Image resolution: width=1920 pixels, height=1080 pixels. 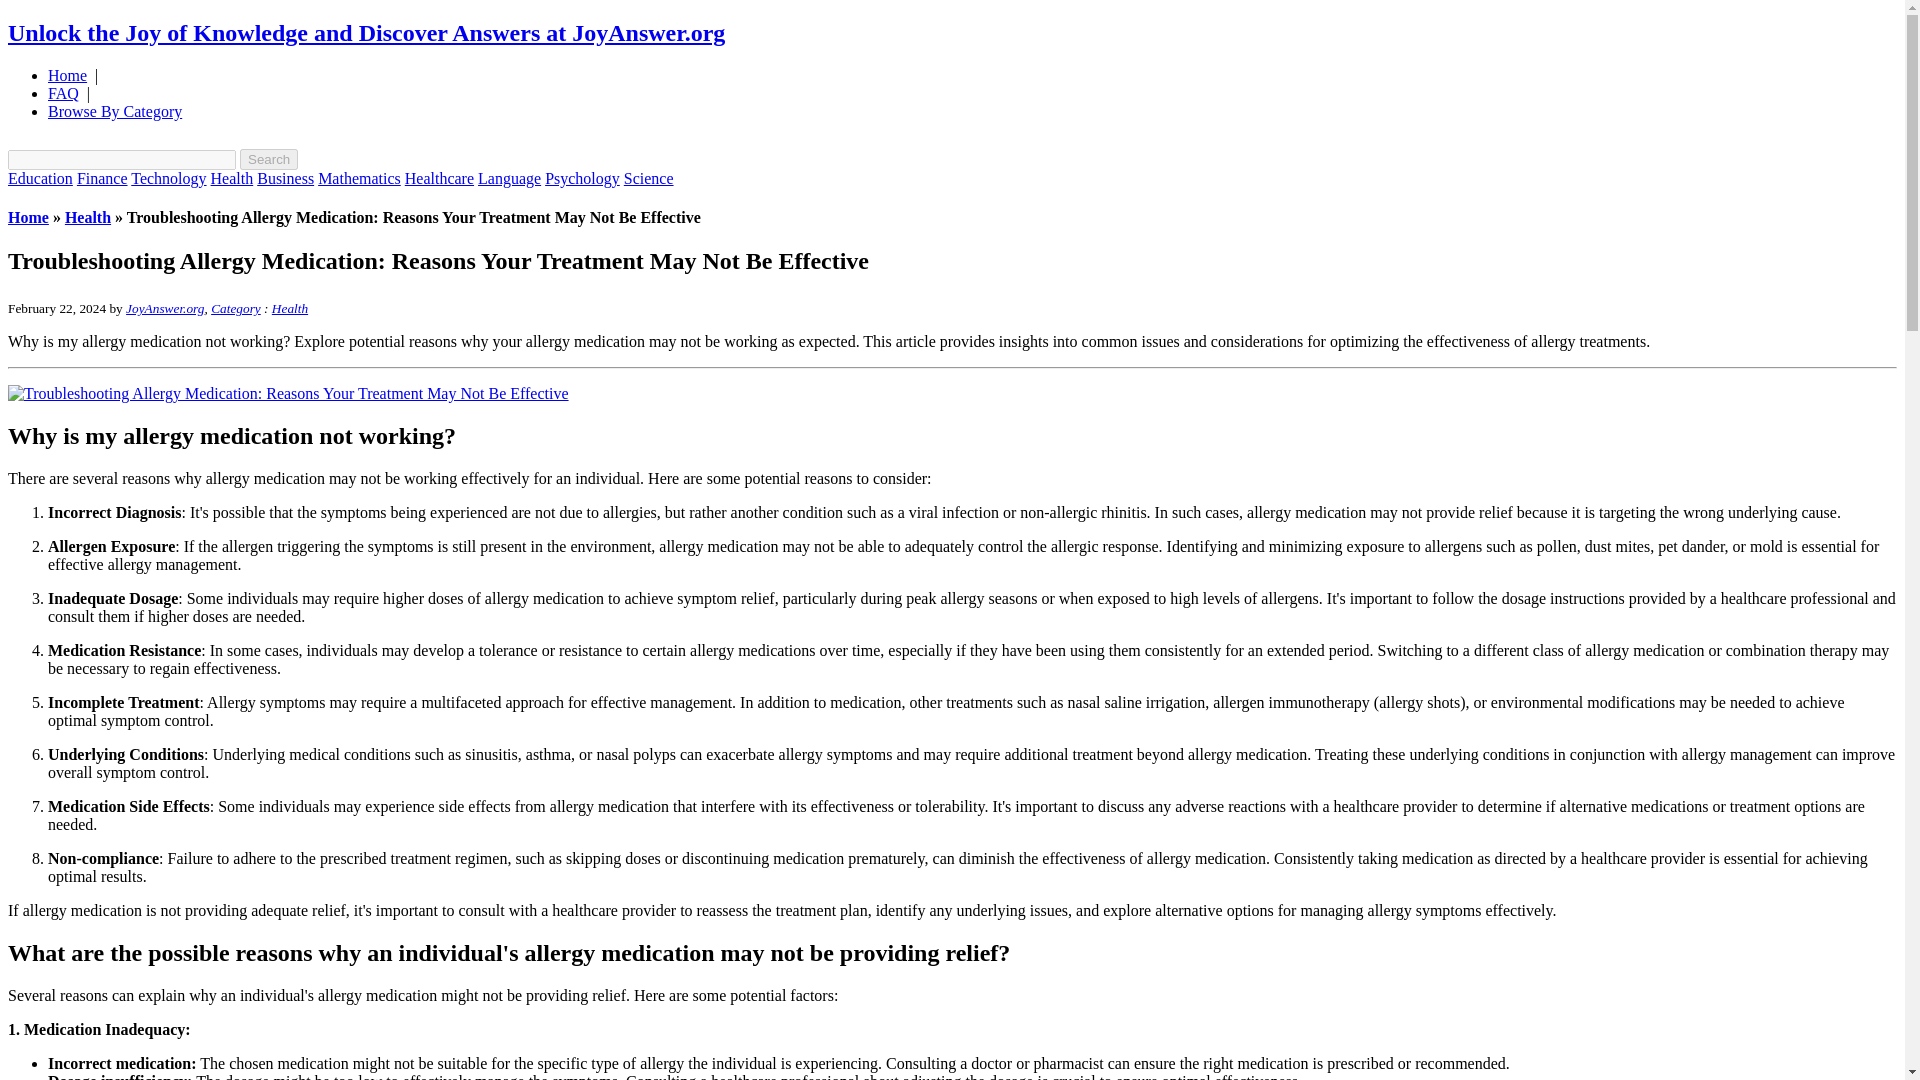 What do you see at coordinates (582, 178) in the screenshot?
I see `Psychology` at bounding box center [582, 178].